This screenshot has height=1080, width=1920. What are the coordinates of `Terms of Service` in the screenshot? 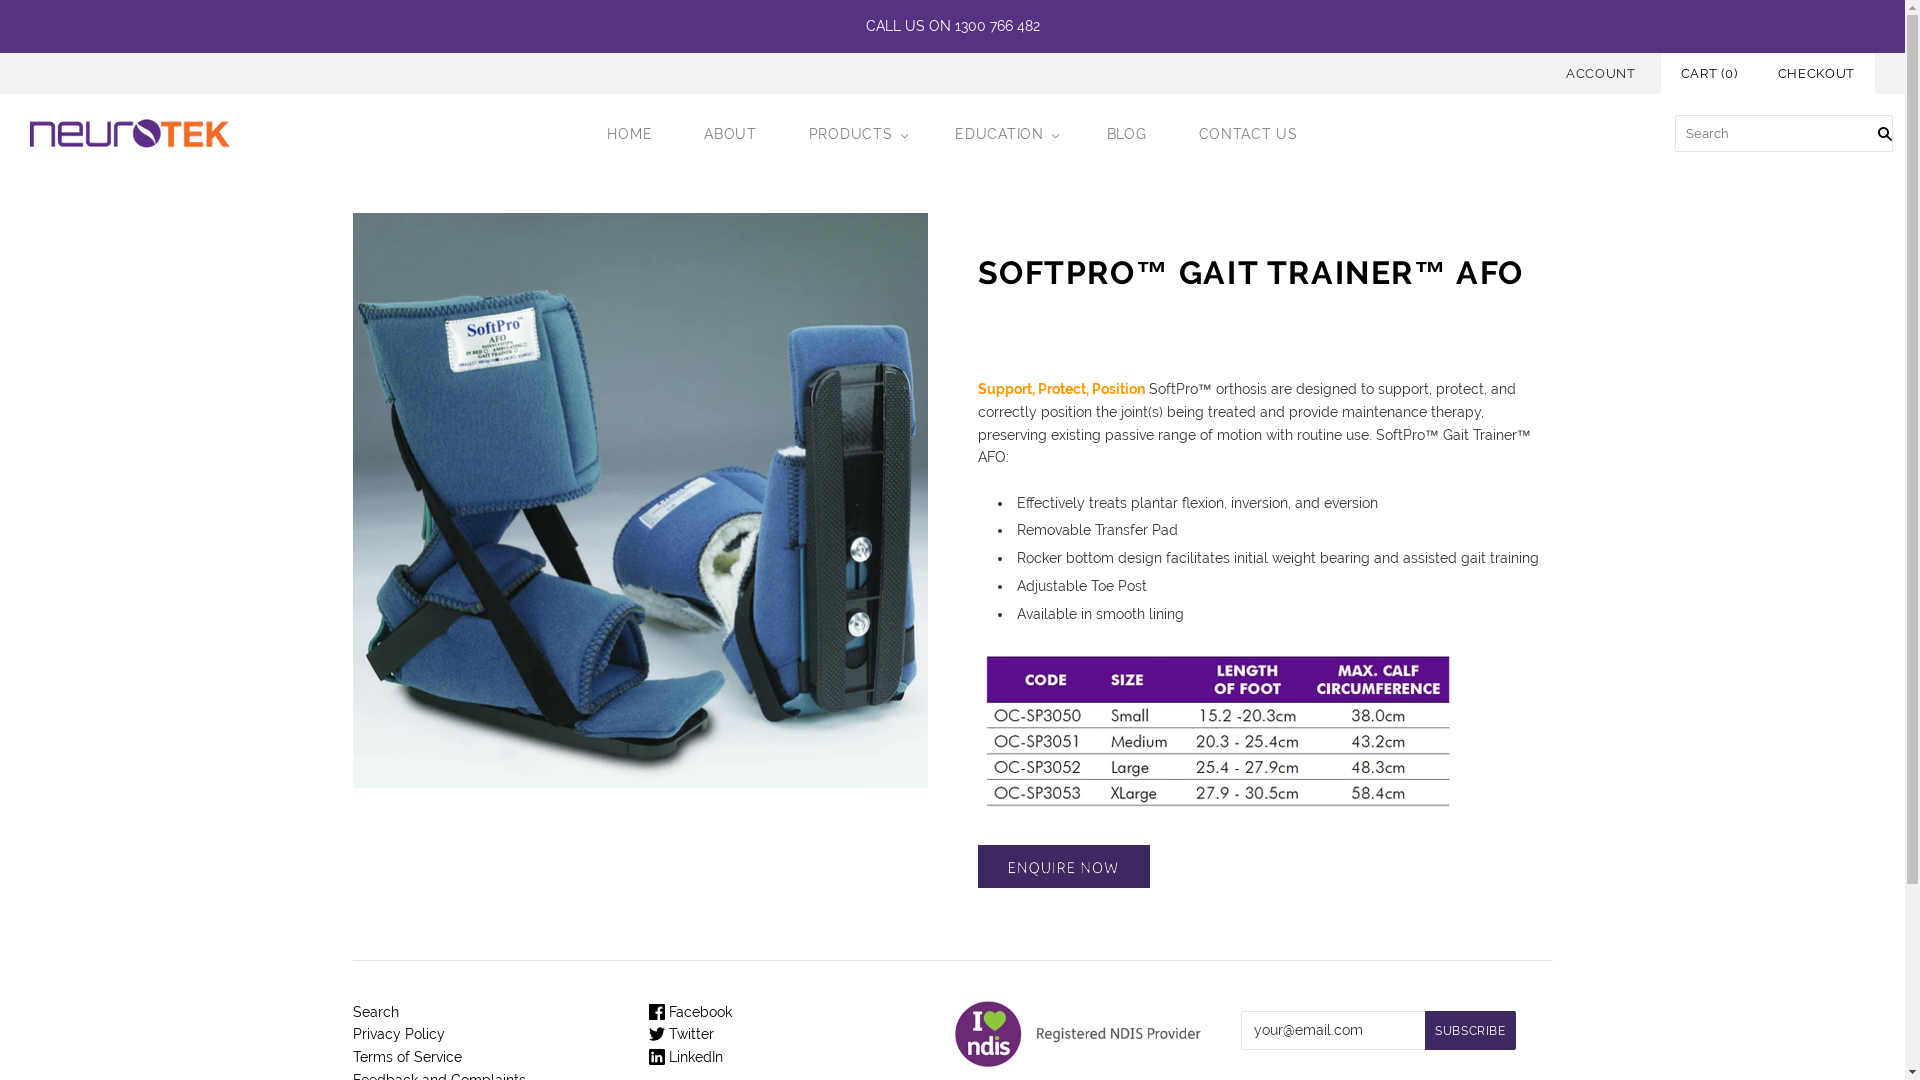 It's located at (406, 1057).